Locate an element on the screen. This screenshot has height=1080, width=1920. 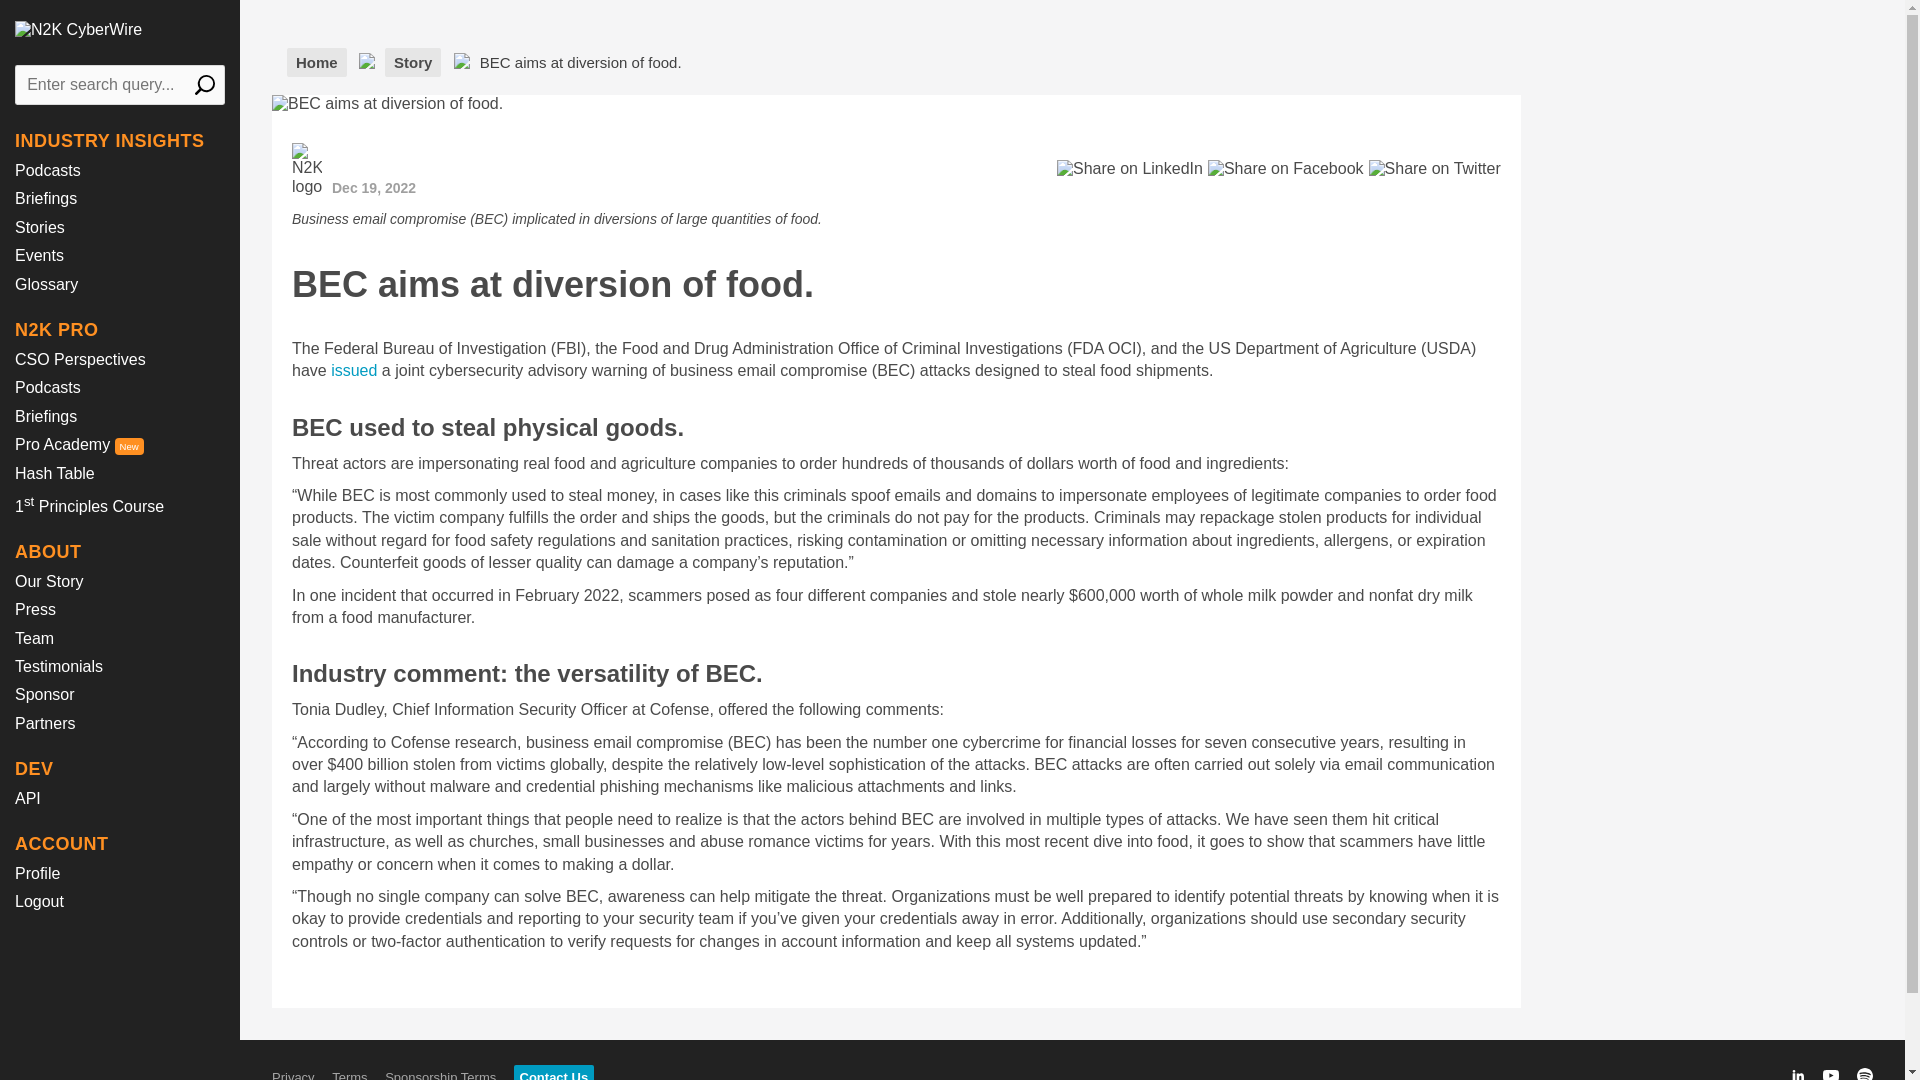
Podcasts is located at coordinates (48, 170).